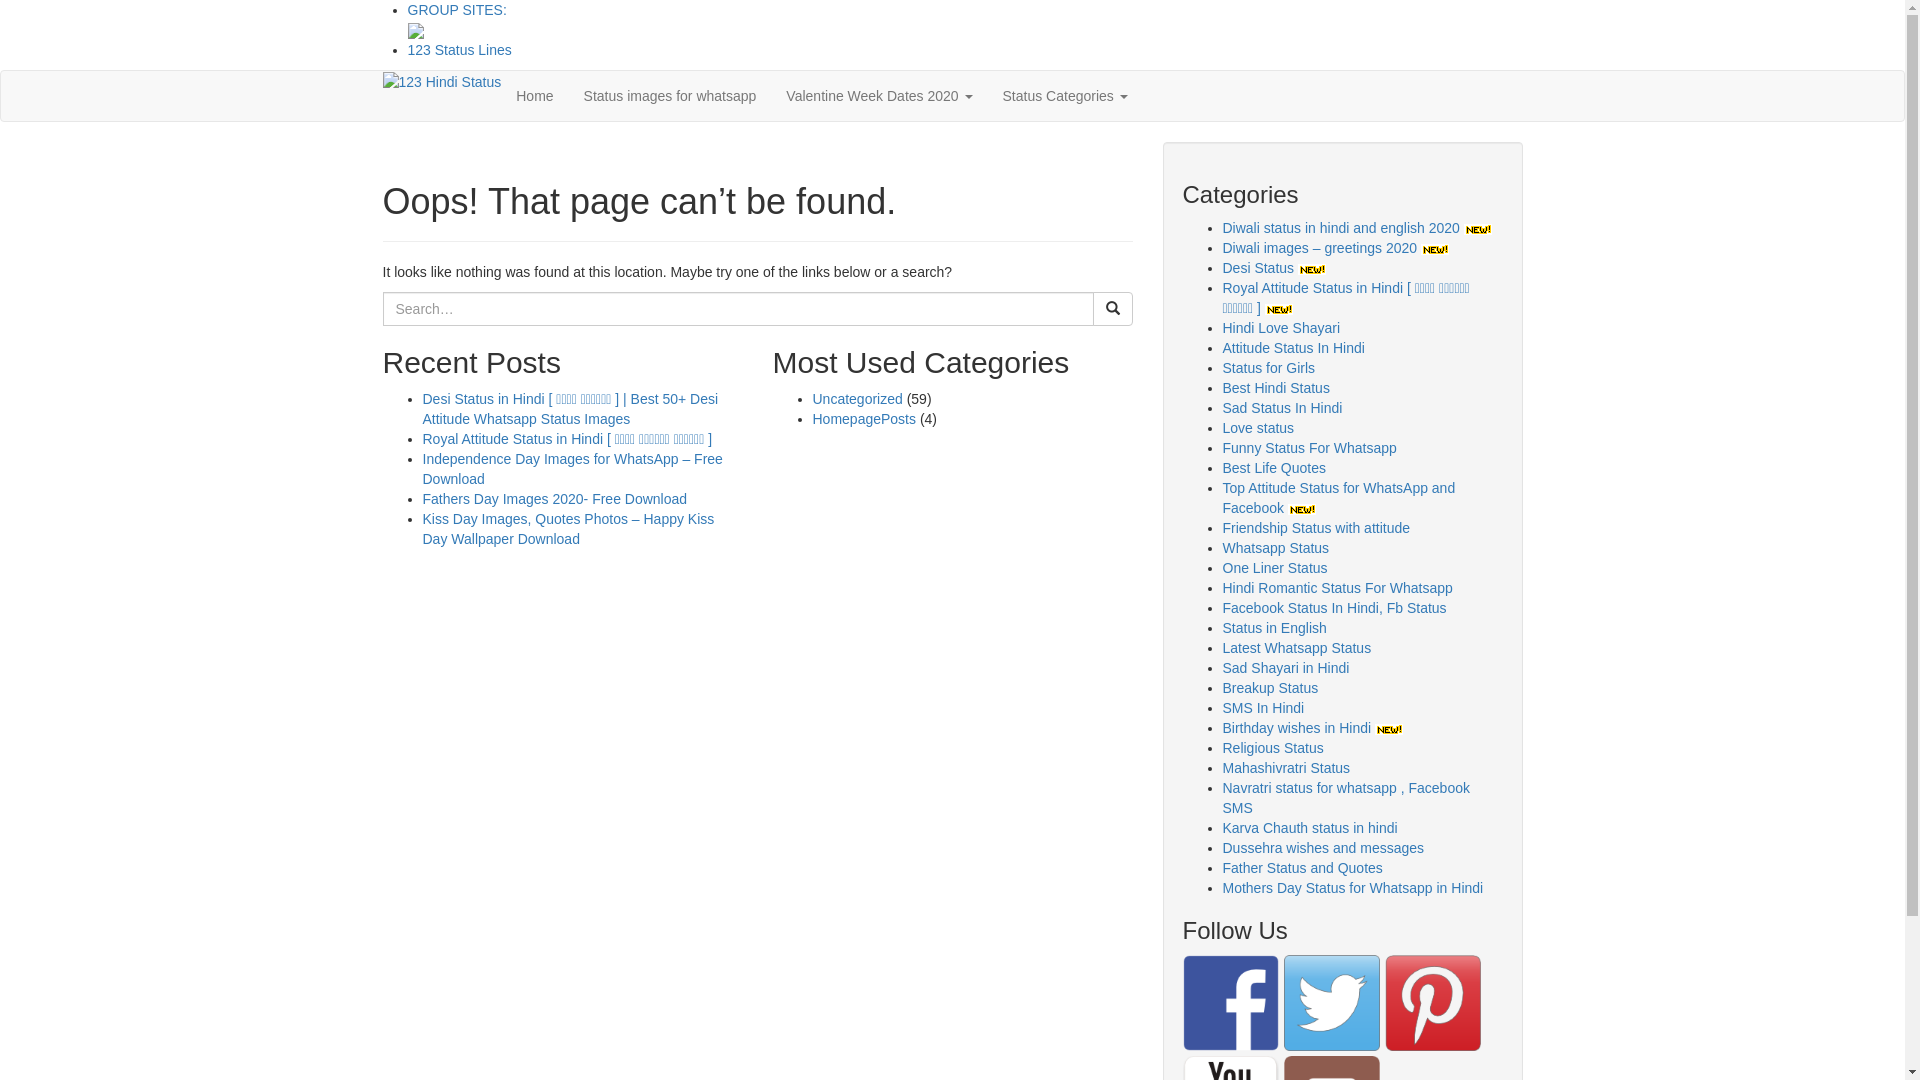 Image resolution: width=1920 pixels, height=1080 pixels. Describe the element at coordinates (1337, 588) in the screenshot. I see `Hindi Romantic Status For Whatsapp` at that location.